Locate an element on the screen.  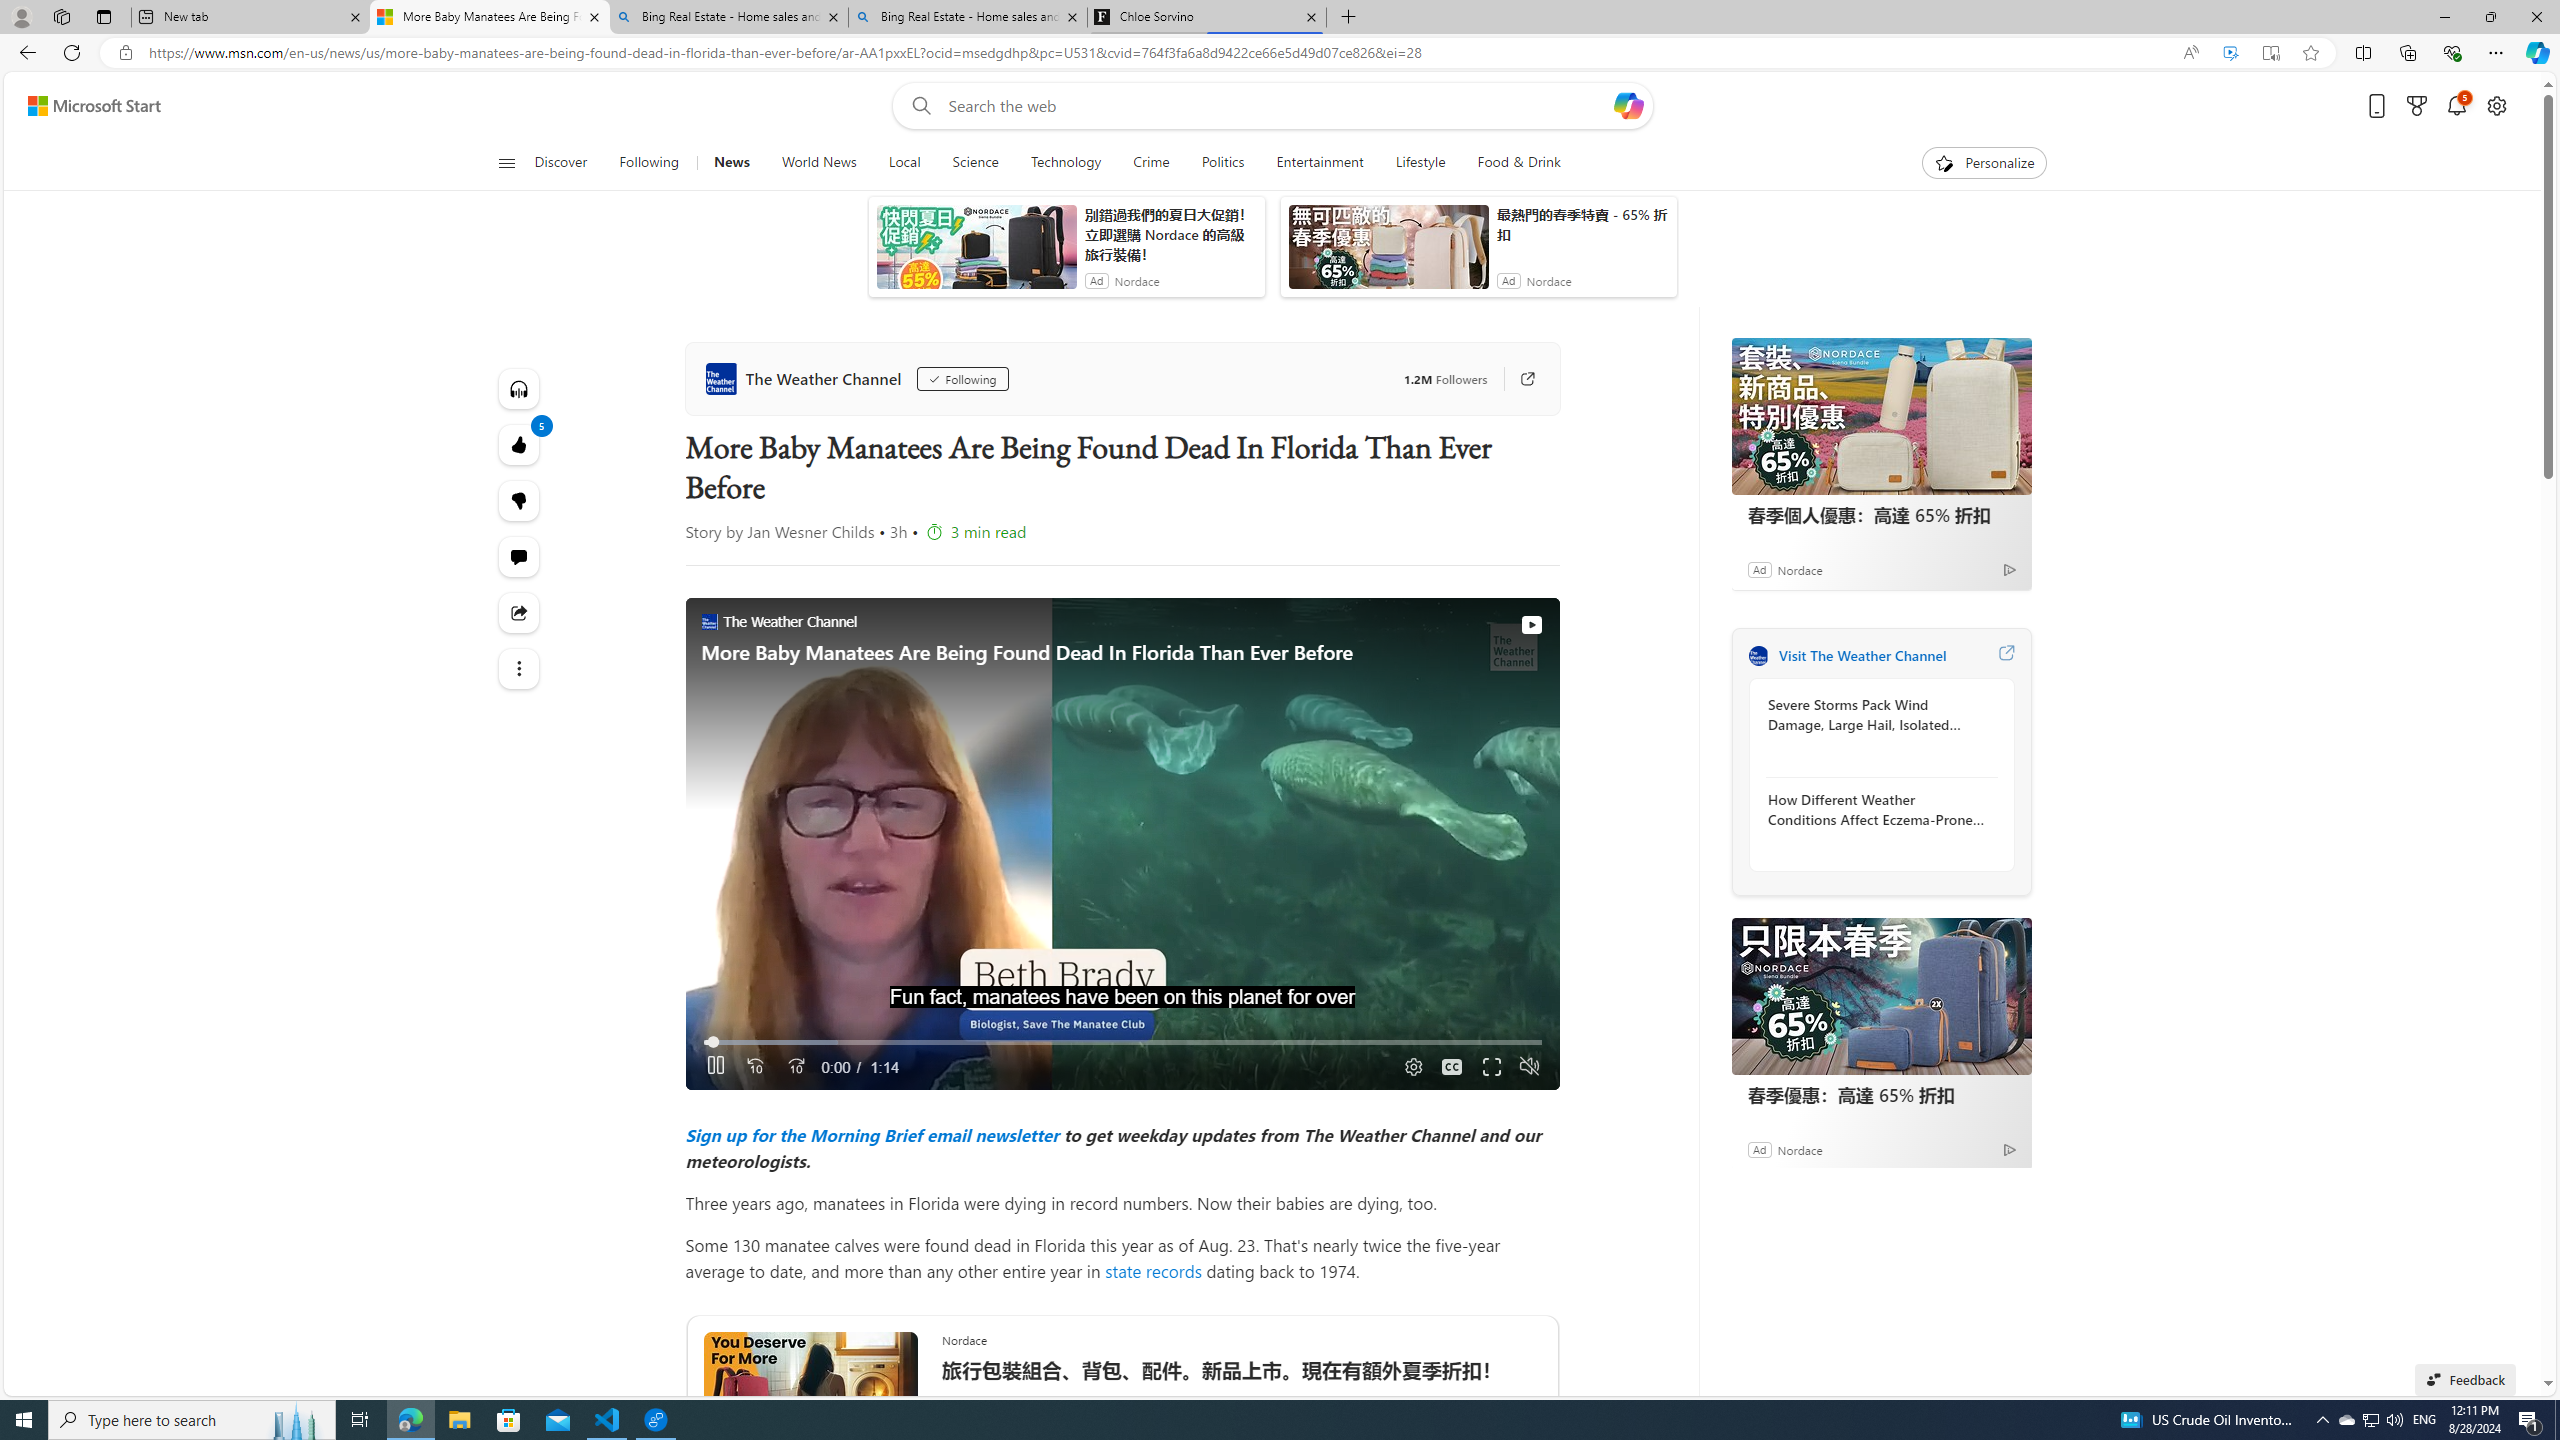
More like this5Fewer like thisStart the conversation is located at coordinates (520, 500).